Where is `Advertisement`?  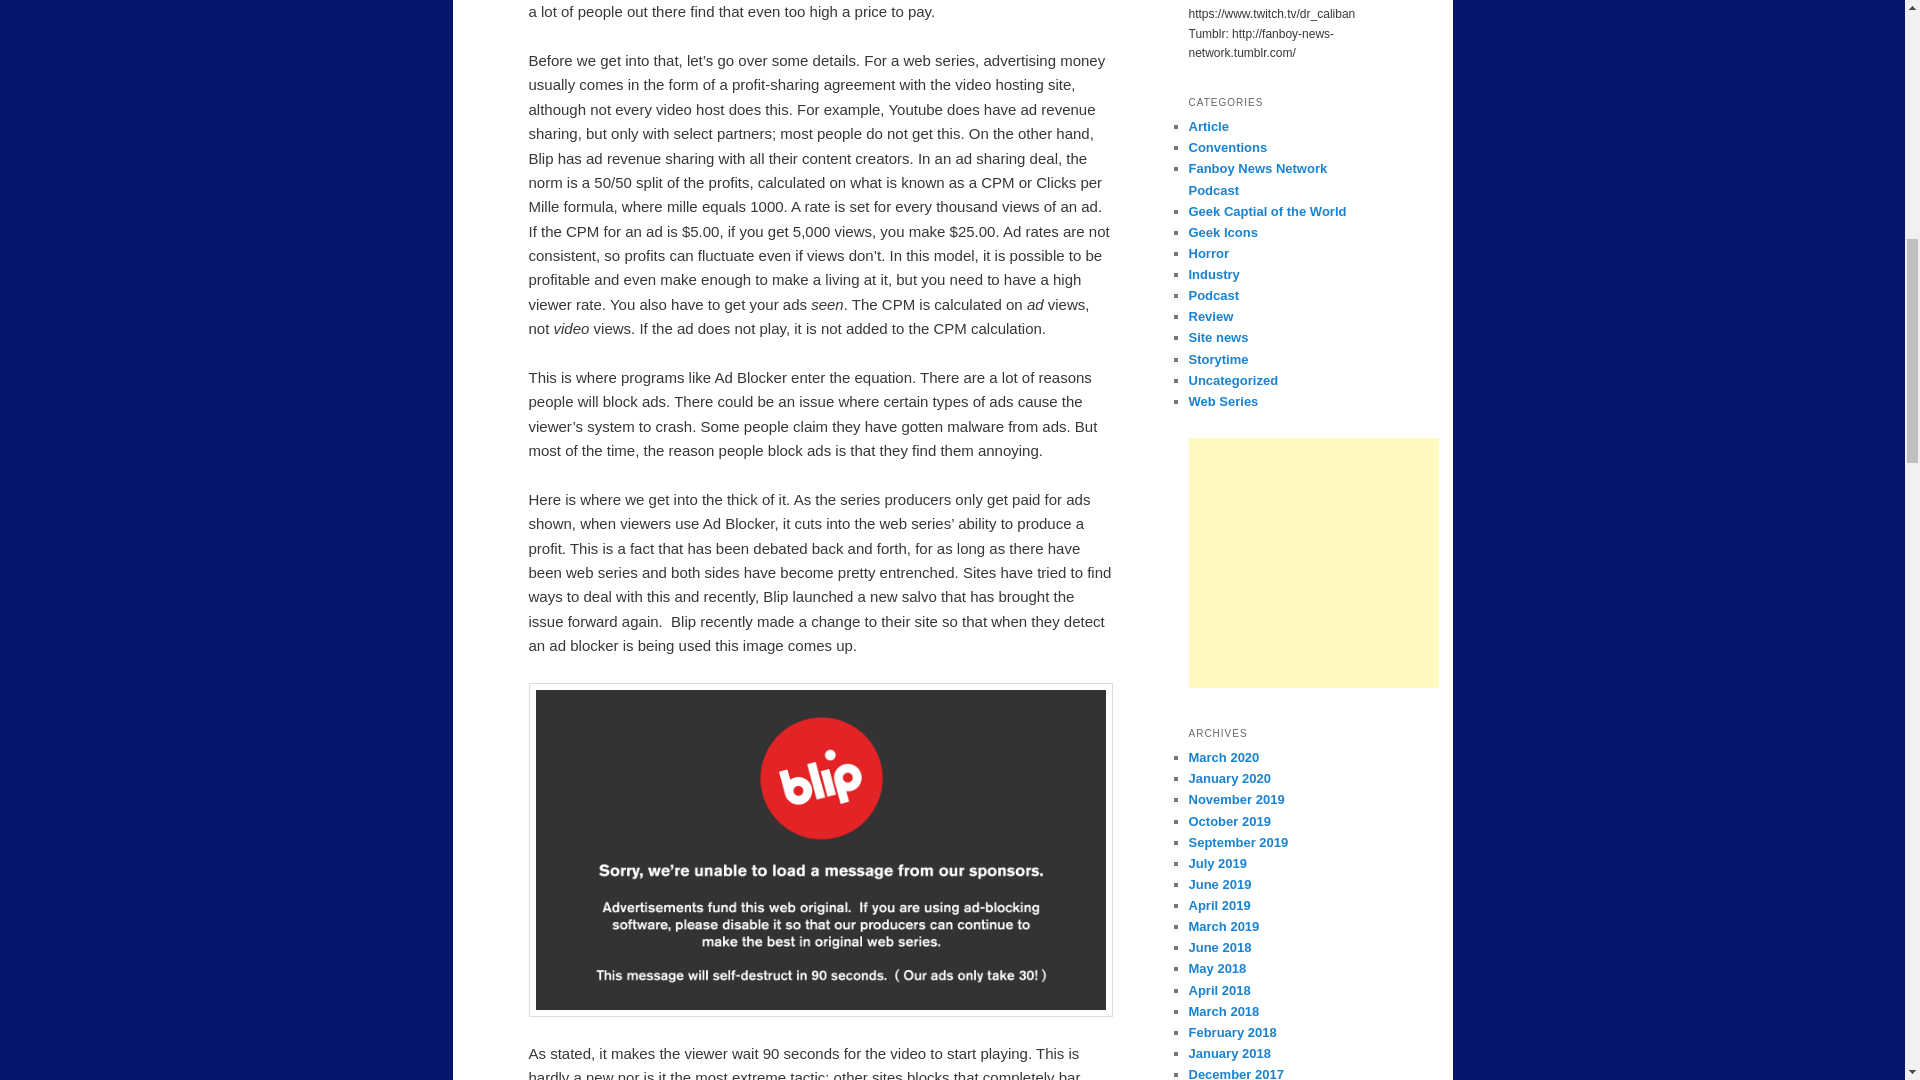
Advertisement is located at coordinates (1313, 562).